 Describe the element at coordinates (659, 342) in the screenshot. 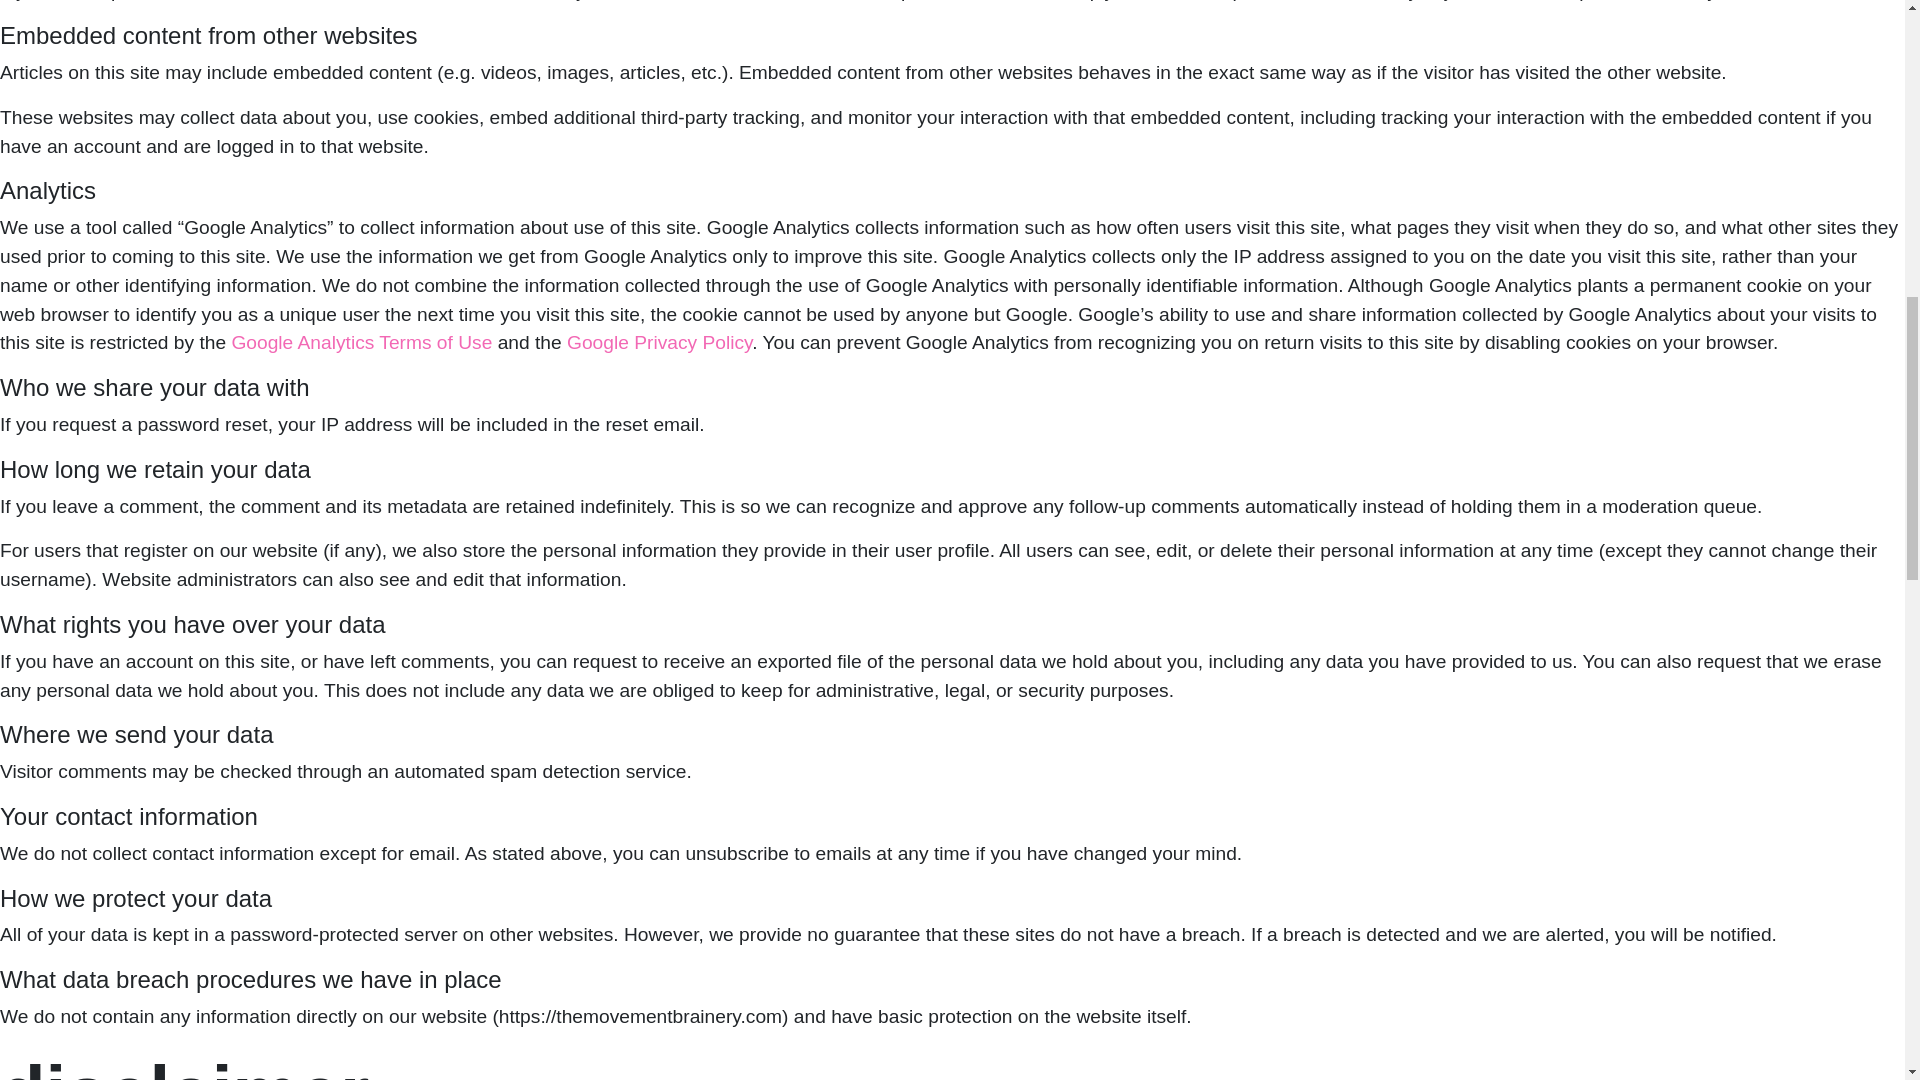

I see `Google Privacy Policy` at that location.